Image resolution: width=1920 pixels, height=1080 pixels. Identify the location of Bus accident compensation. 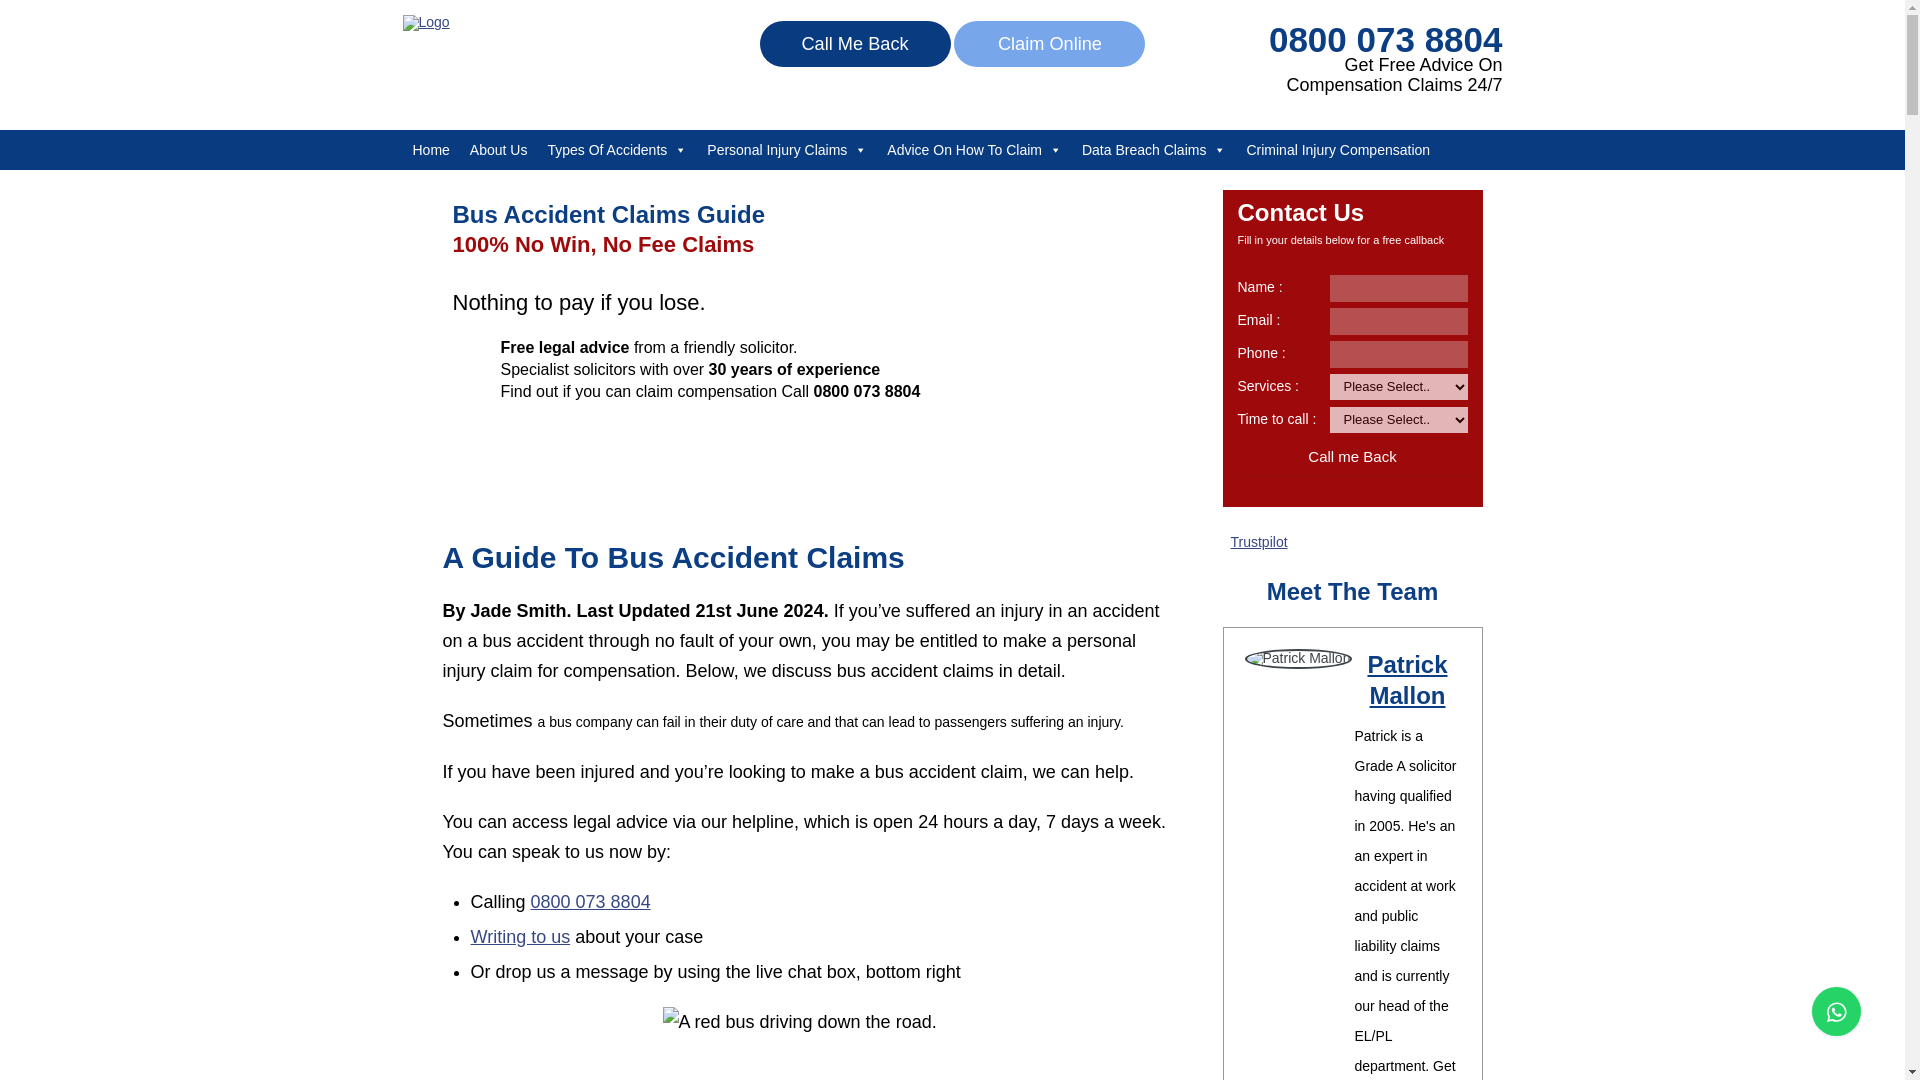
(812, 1043).